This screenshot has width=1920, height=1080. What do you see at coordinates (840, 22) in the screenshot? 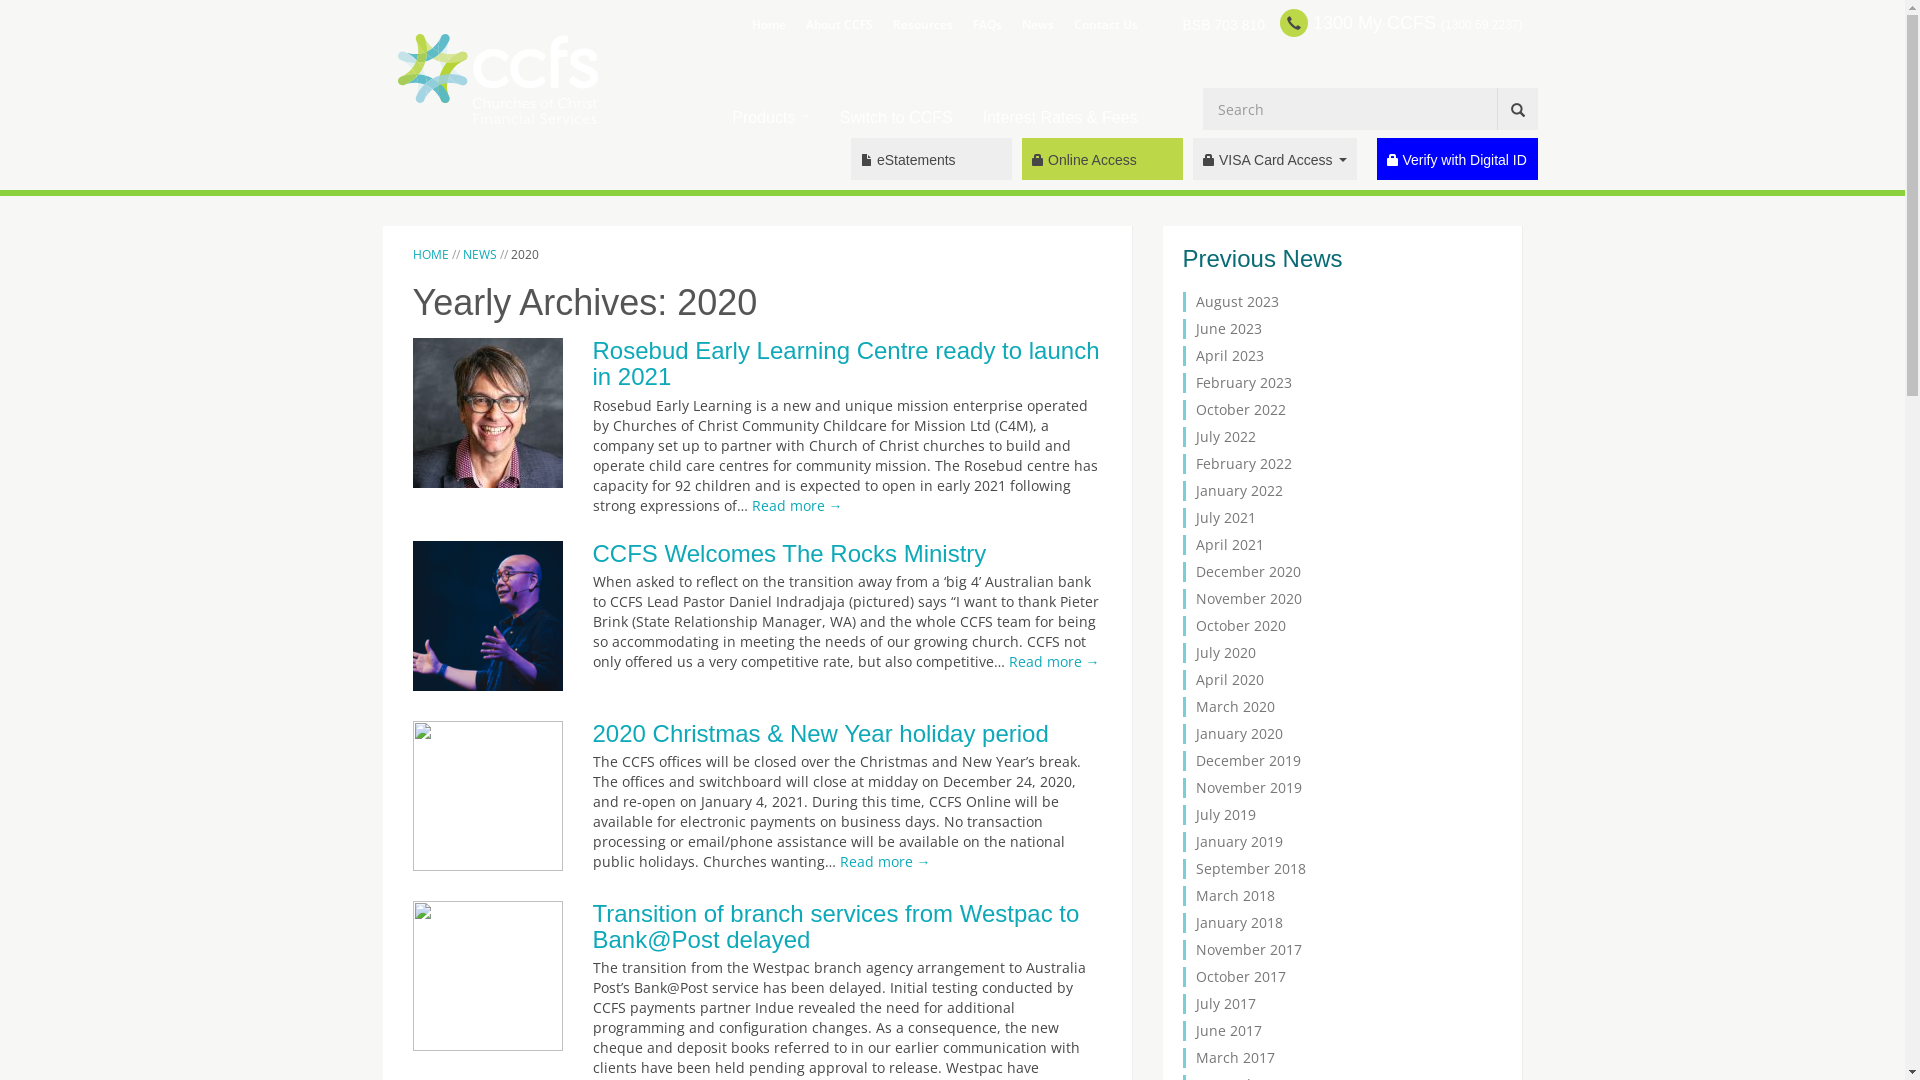
I see `About CCFS` at bounding box center [840, 22].